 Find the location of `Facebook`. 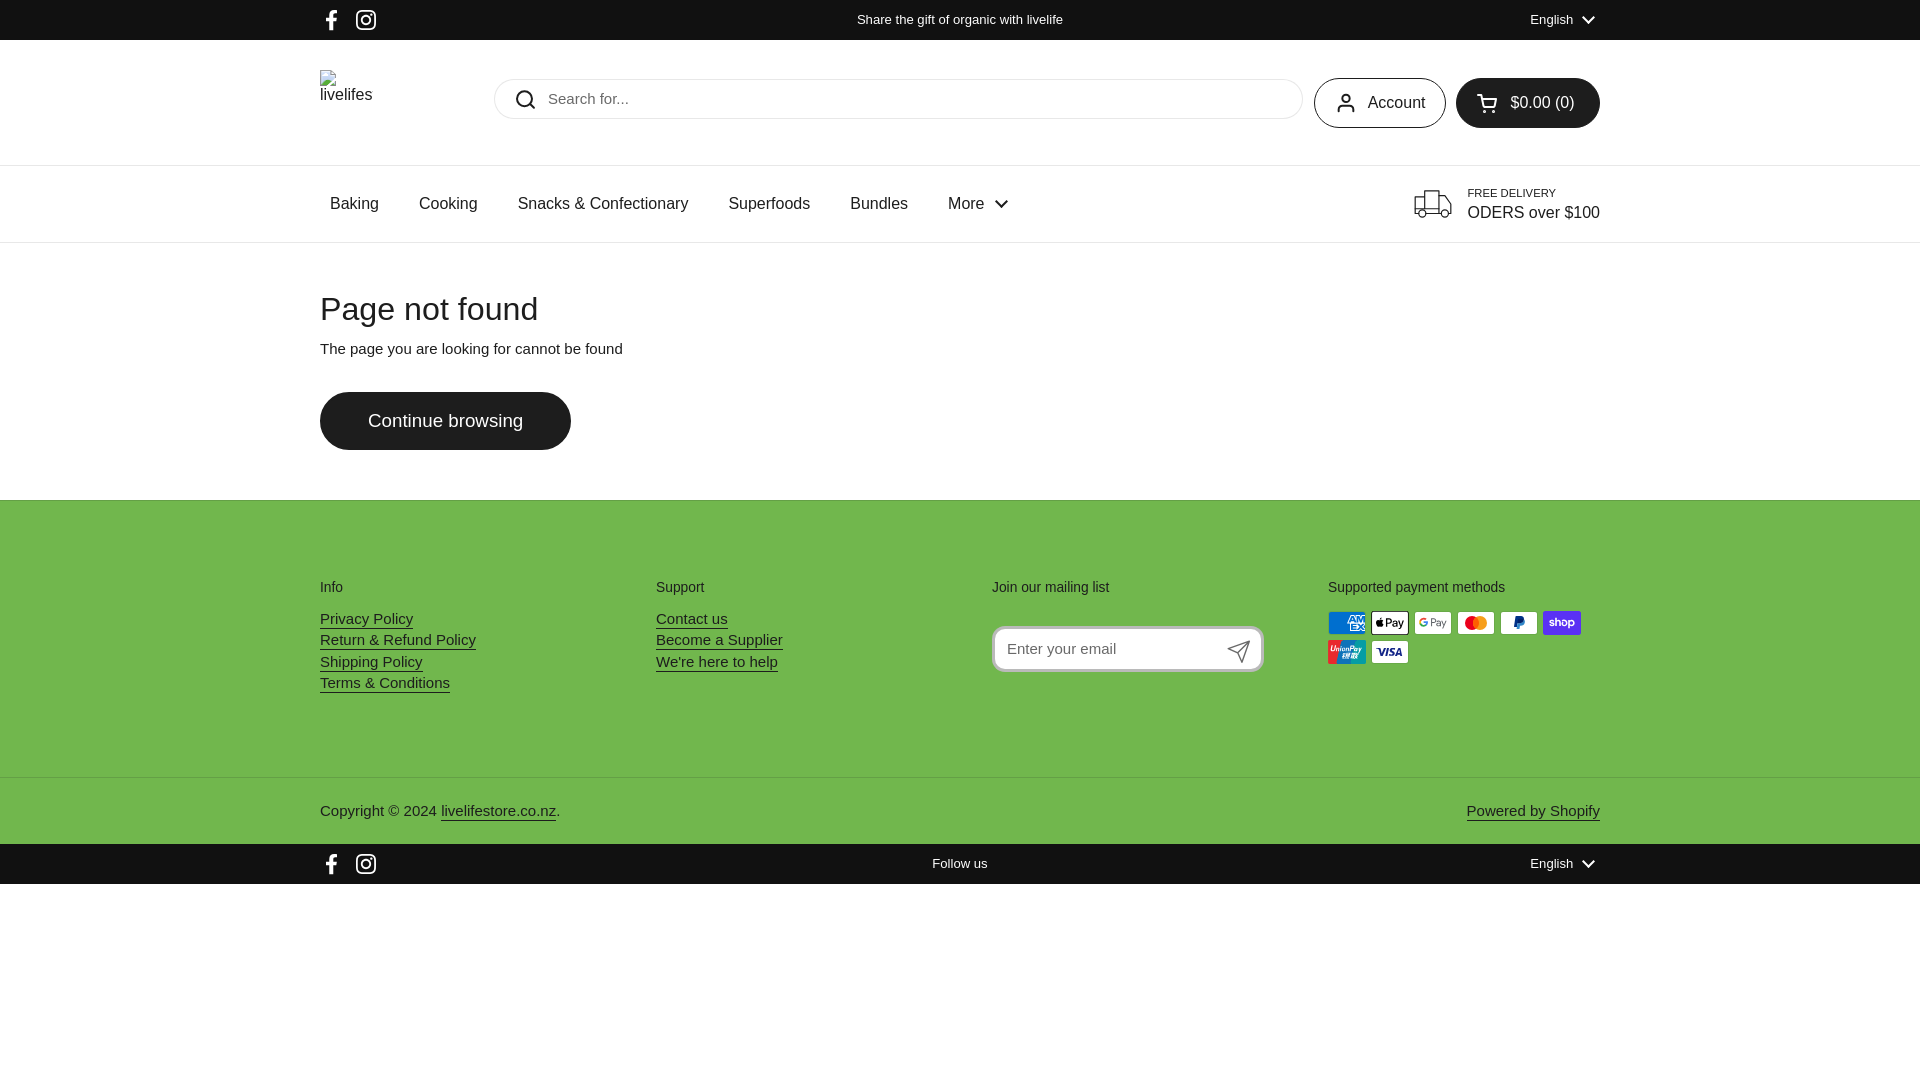

Facebook is located at coordinates (332, 20).